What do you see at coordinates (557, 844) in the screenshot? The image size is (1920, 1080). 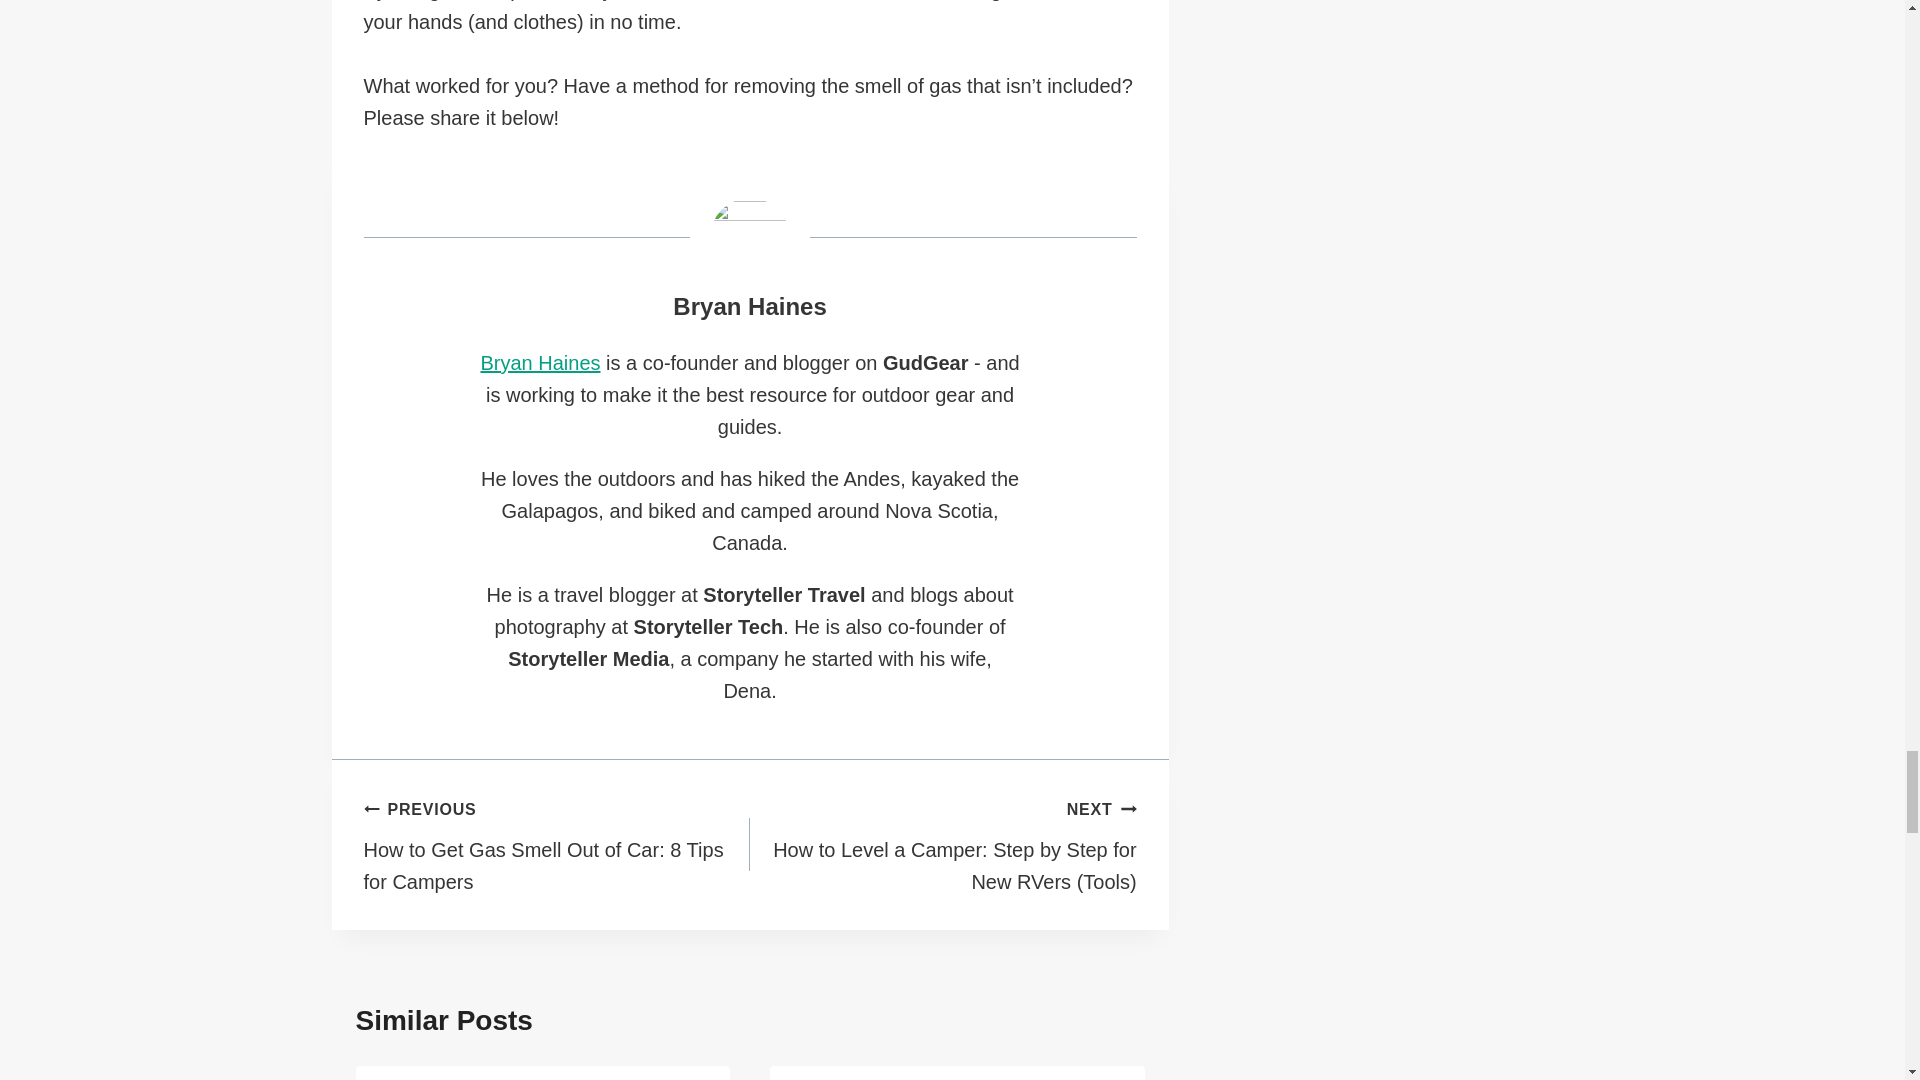 I see `Bryan Haines` at bounding box center [557, 844].